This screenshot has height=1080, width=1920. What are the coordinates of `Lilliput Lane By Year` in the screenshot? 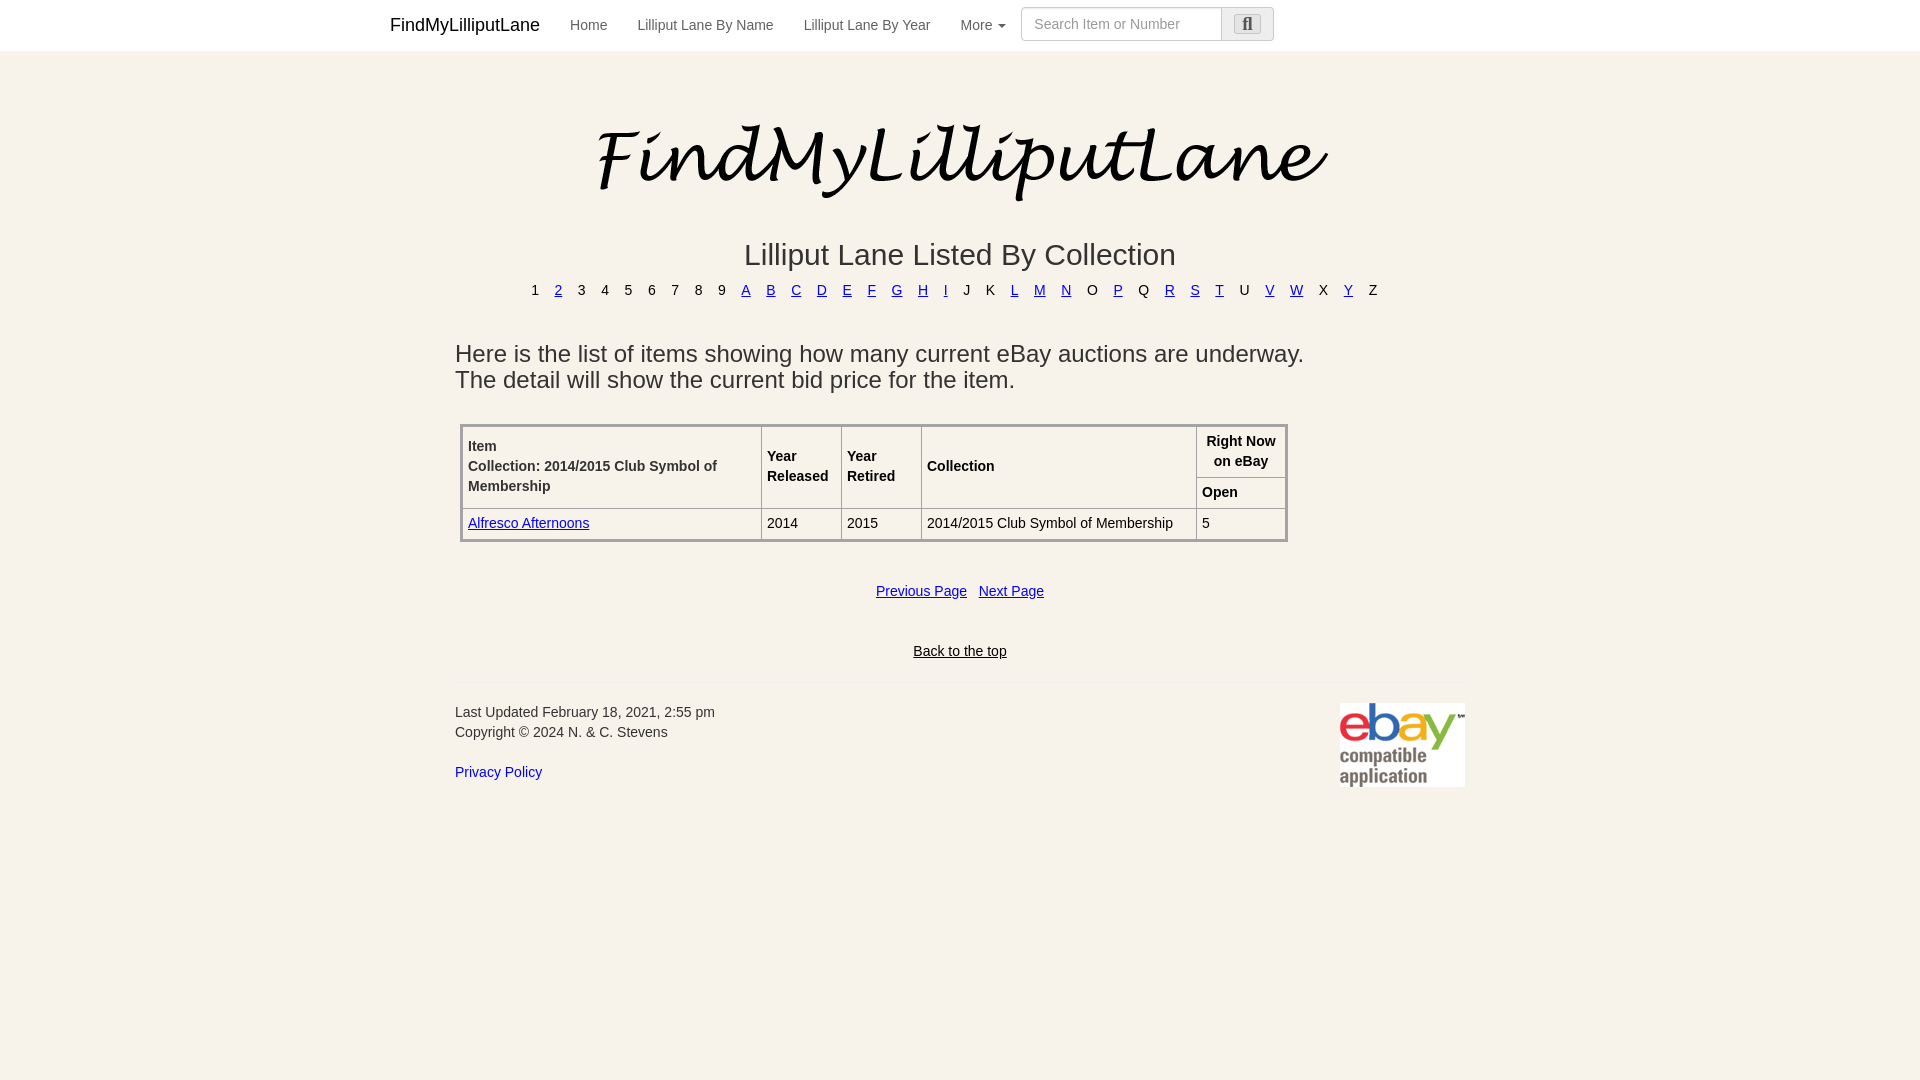 It's located at (868, 24).